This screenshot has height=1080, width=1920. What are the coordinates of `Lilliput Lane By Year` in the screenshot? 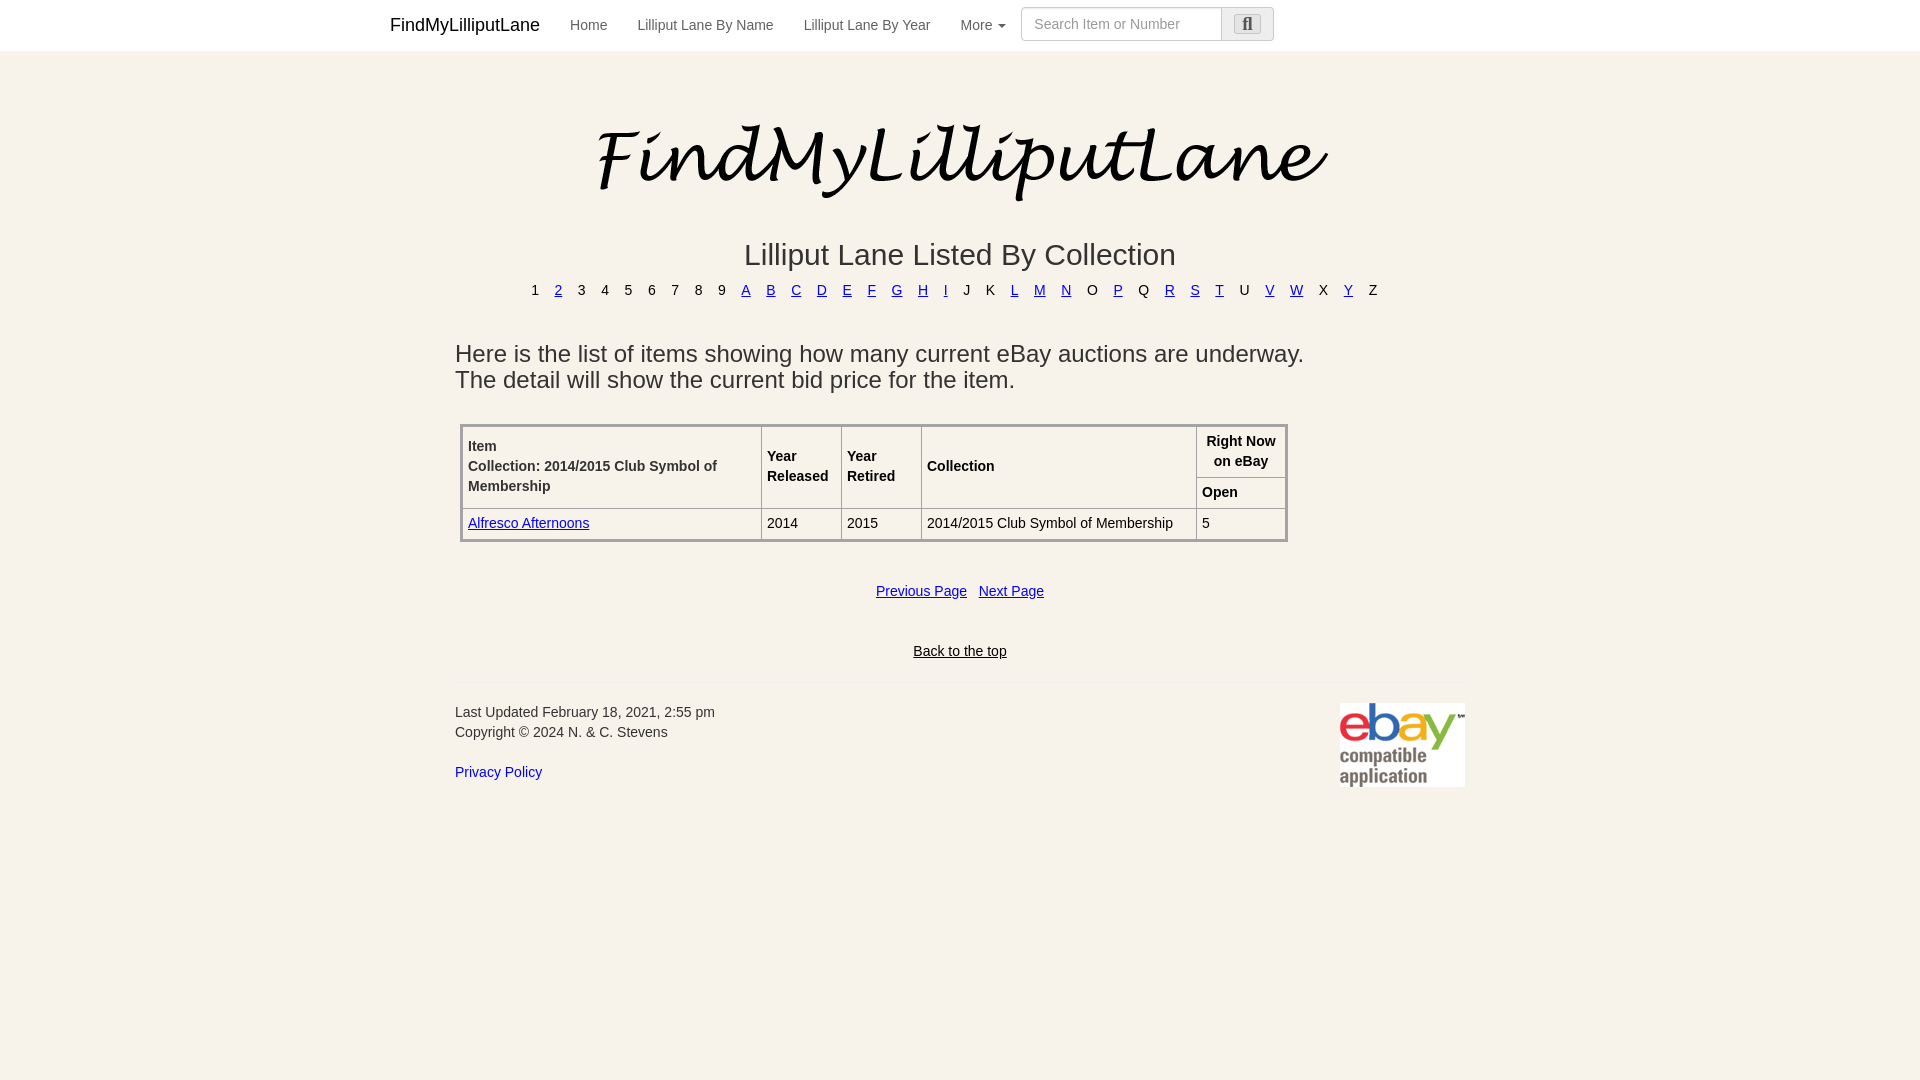 It's located at (868, 24).